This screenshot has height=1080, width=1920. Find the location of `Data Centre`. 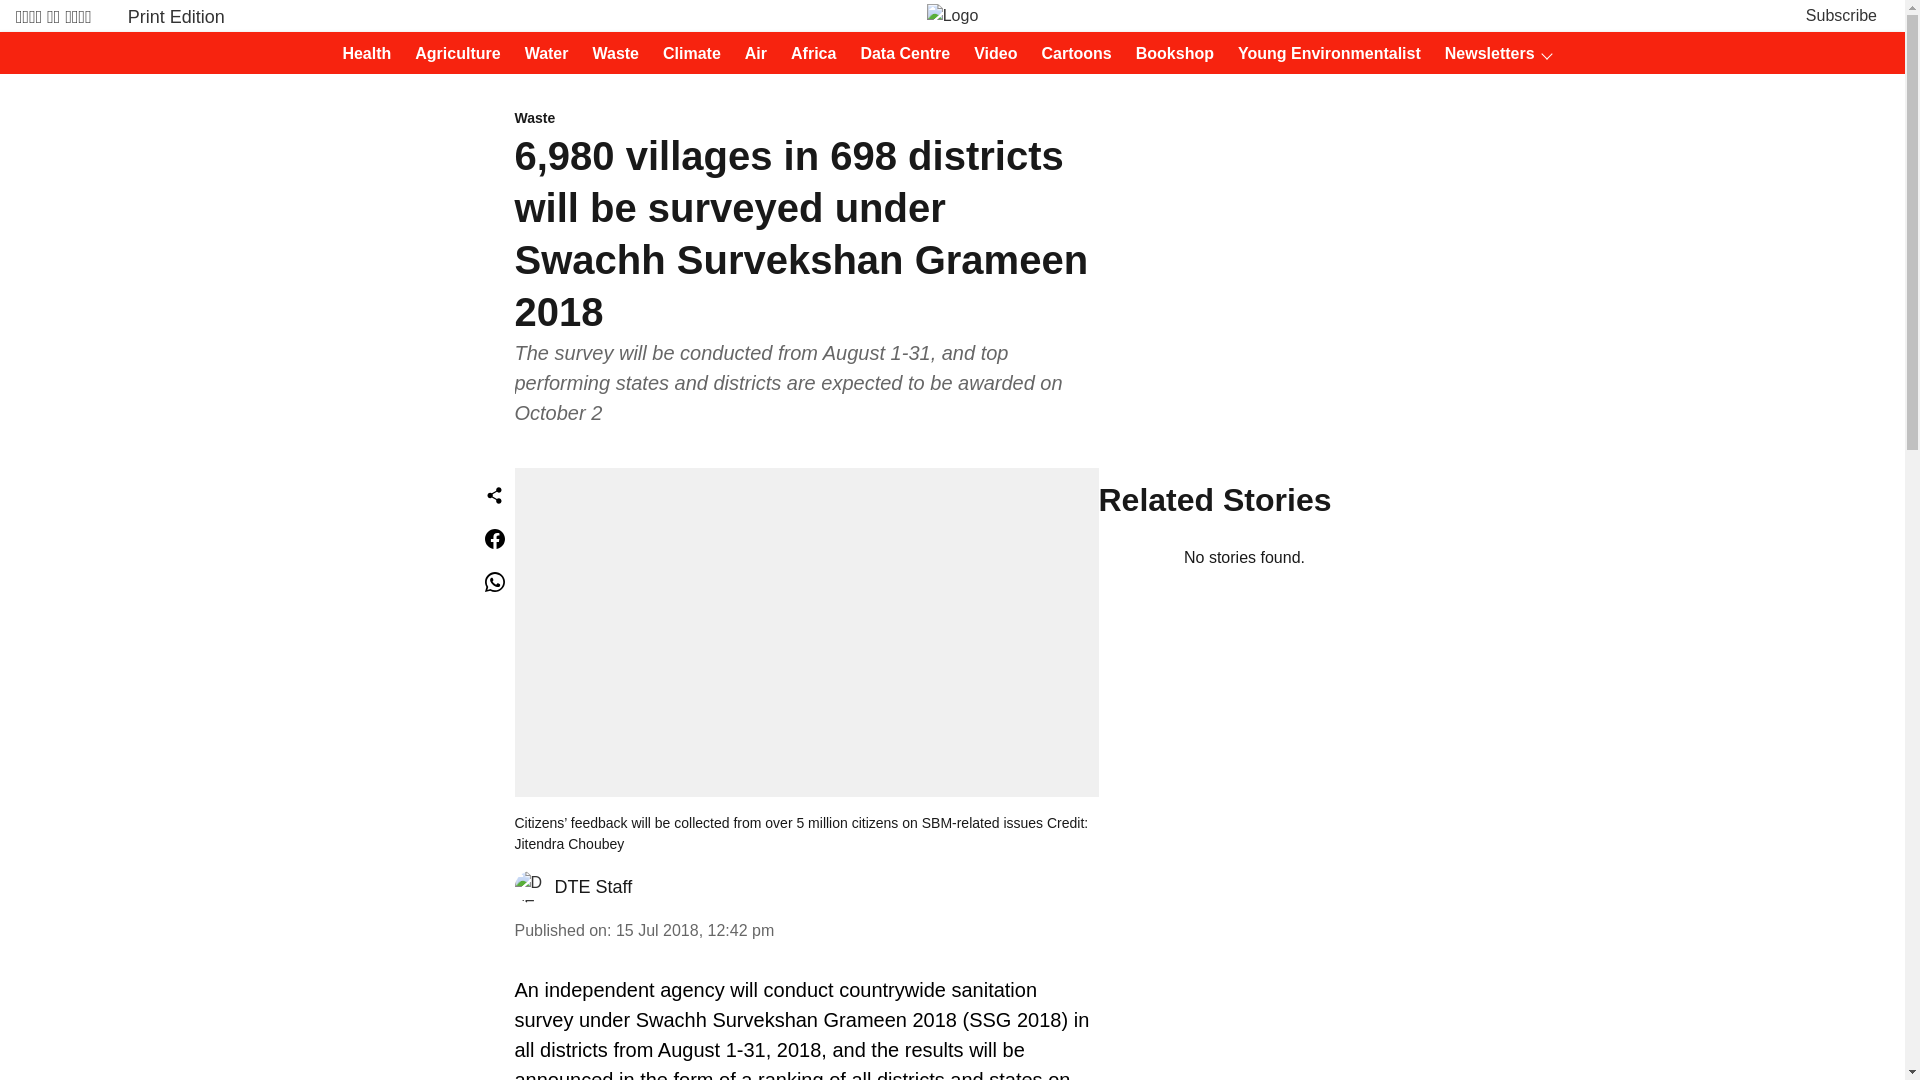

Data Centre is located at coordinates (899, 54).